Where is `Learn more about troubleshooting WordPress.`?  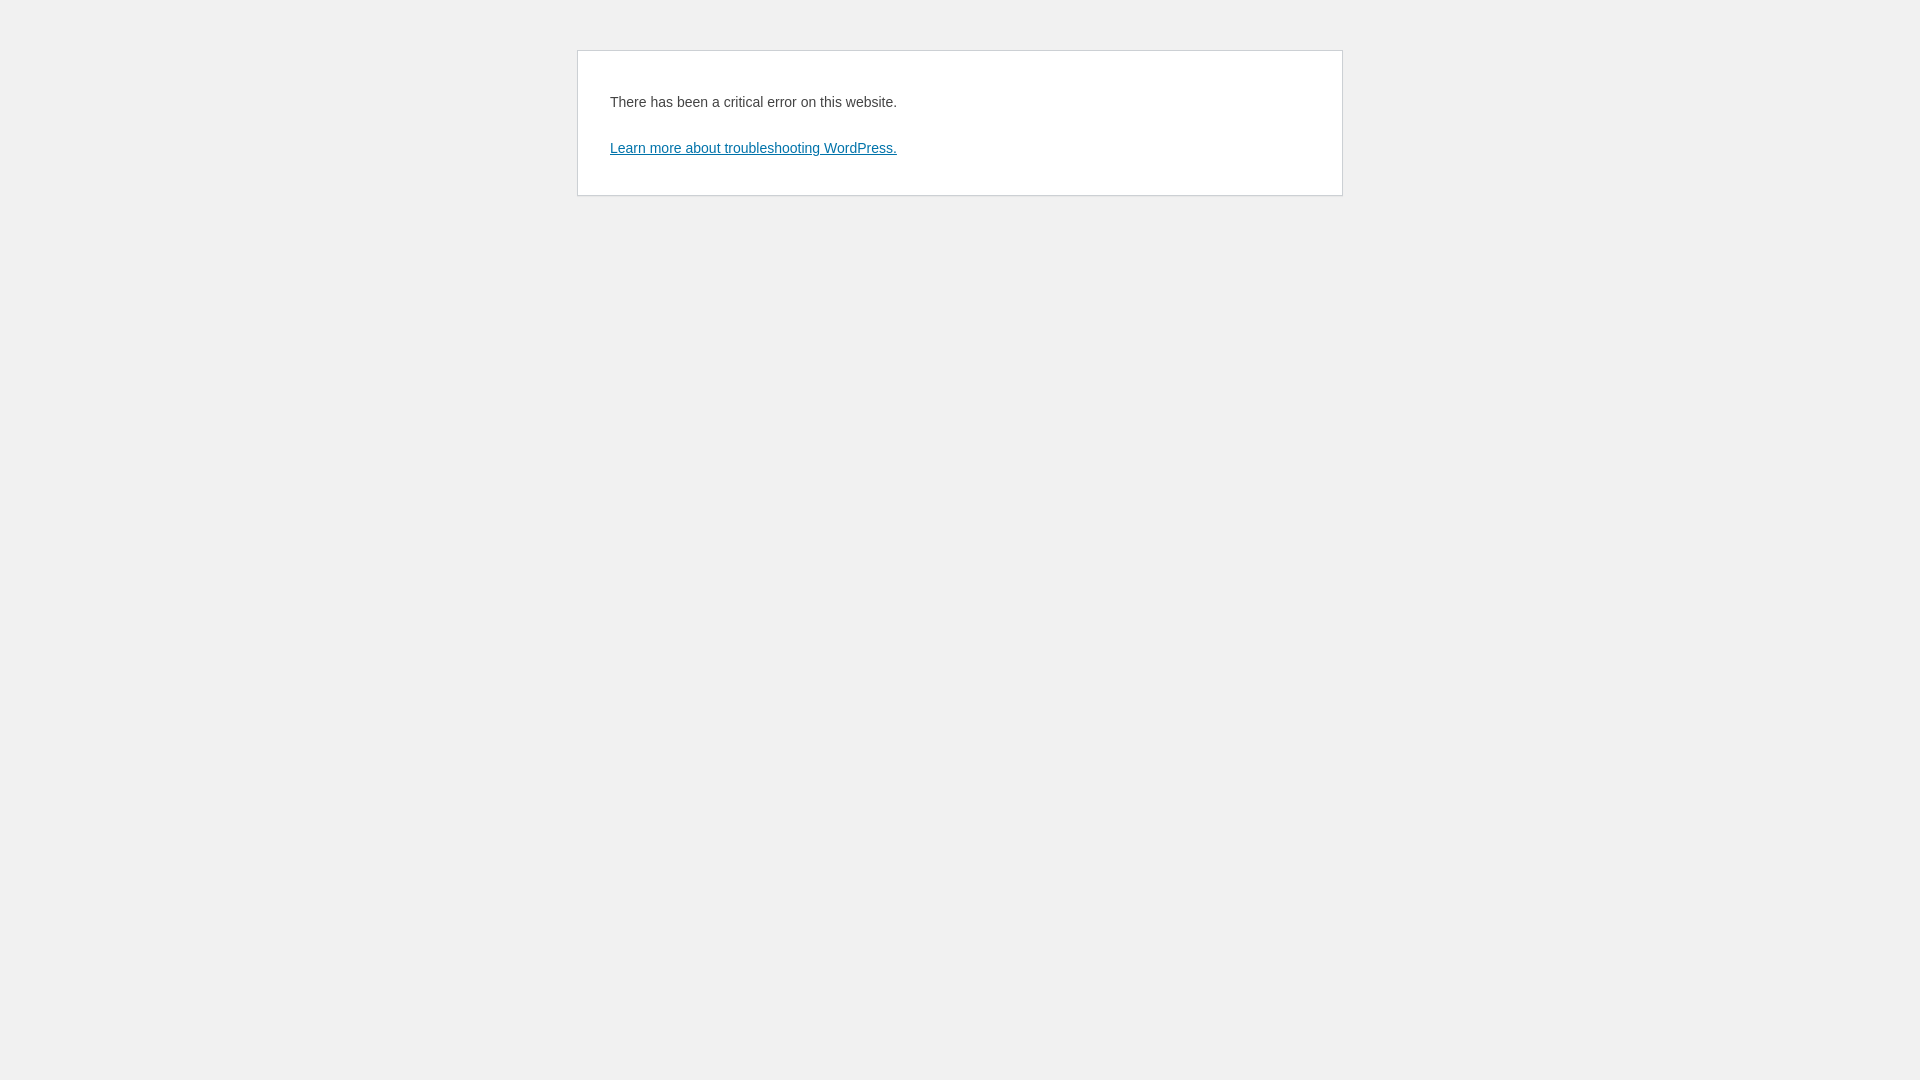 Learn more about troubleshooting WordPress. is located at coordinates (754, 148).